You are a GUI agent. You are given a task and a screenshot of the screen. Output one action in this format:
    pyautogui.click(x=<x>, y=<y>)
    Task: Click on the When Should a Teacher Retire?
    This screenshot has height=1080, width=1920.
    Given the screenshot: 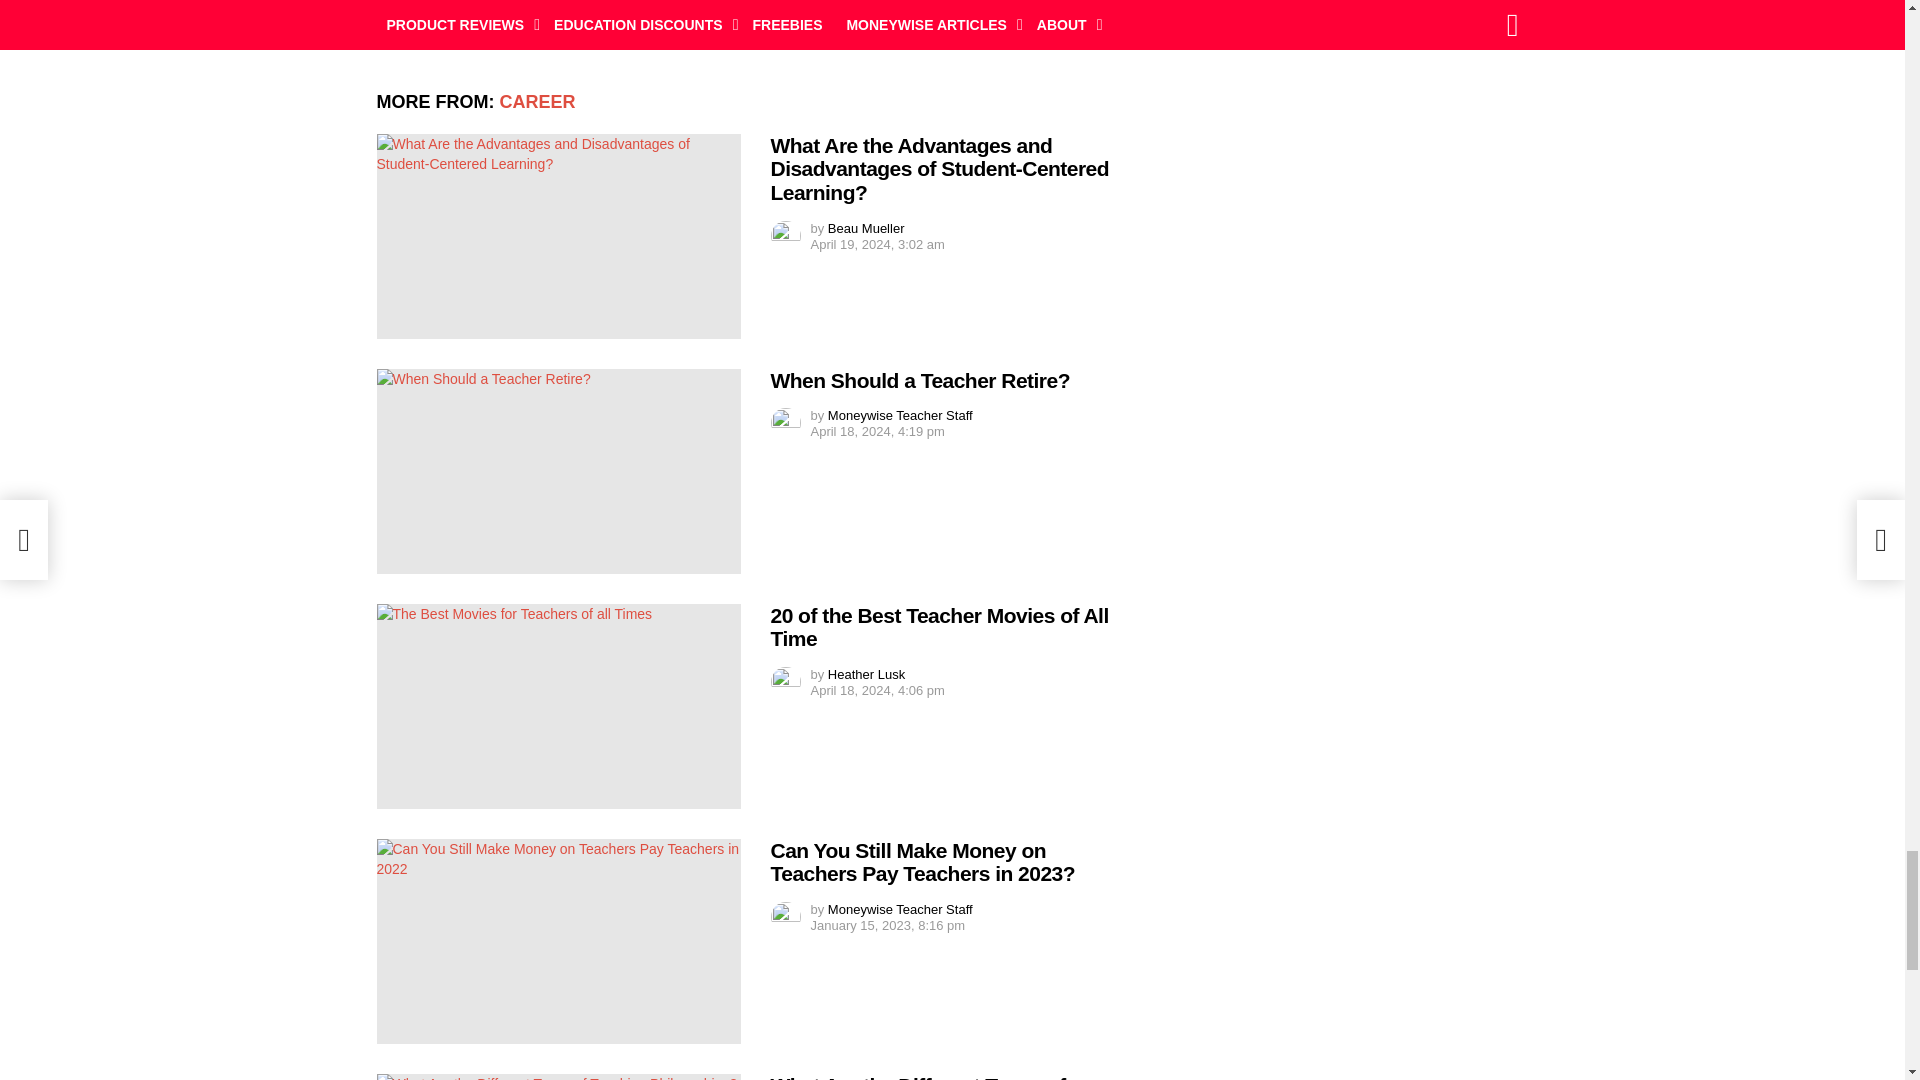 What is the action you would take?
    pyautogui.click(x=558, y=471)
    